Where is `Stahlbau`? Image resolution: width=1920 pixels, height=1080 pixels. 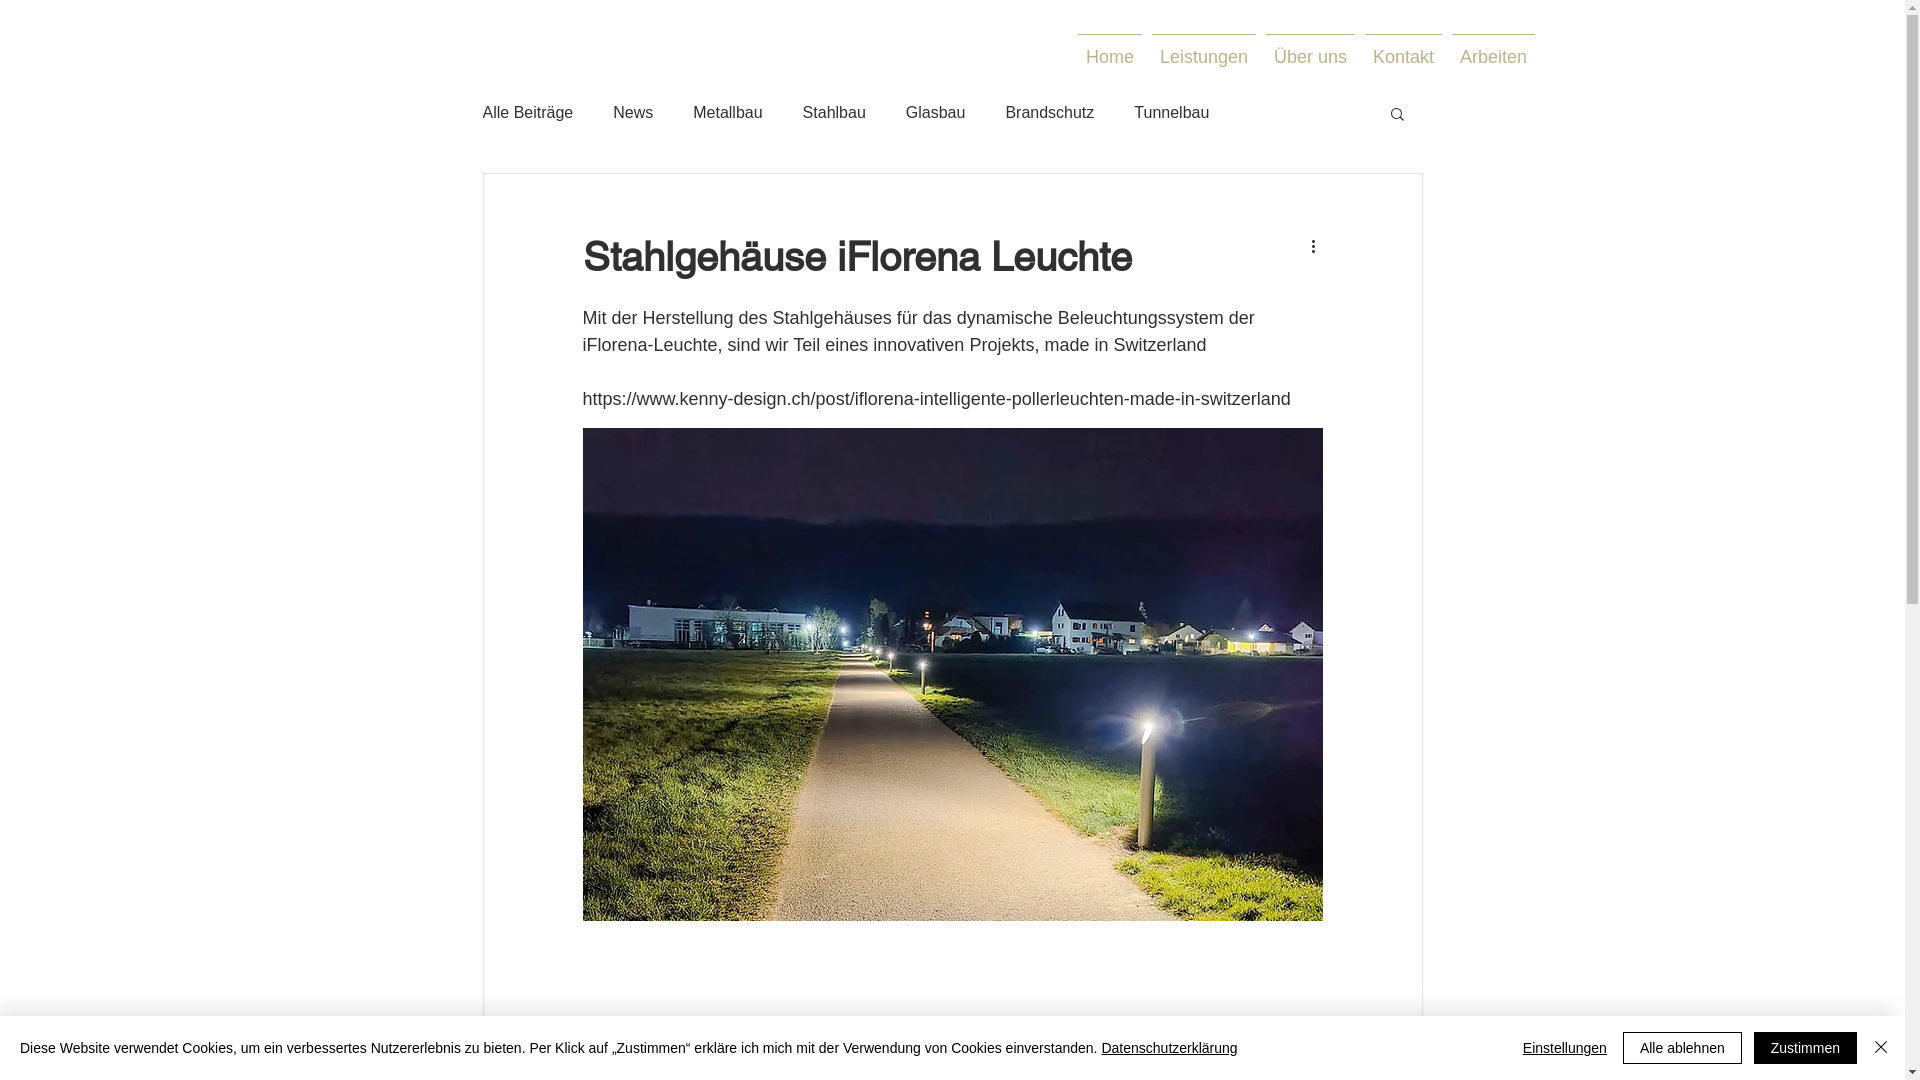
Stahlbau is located at coordinates (834, 113).